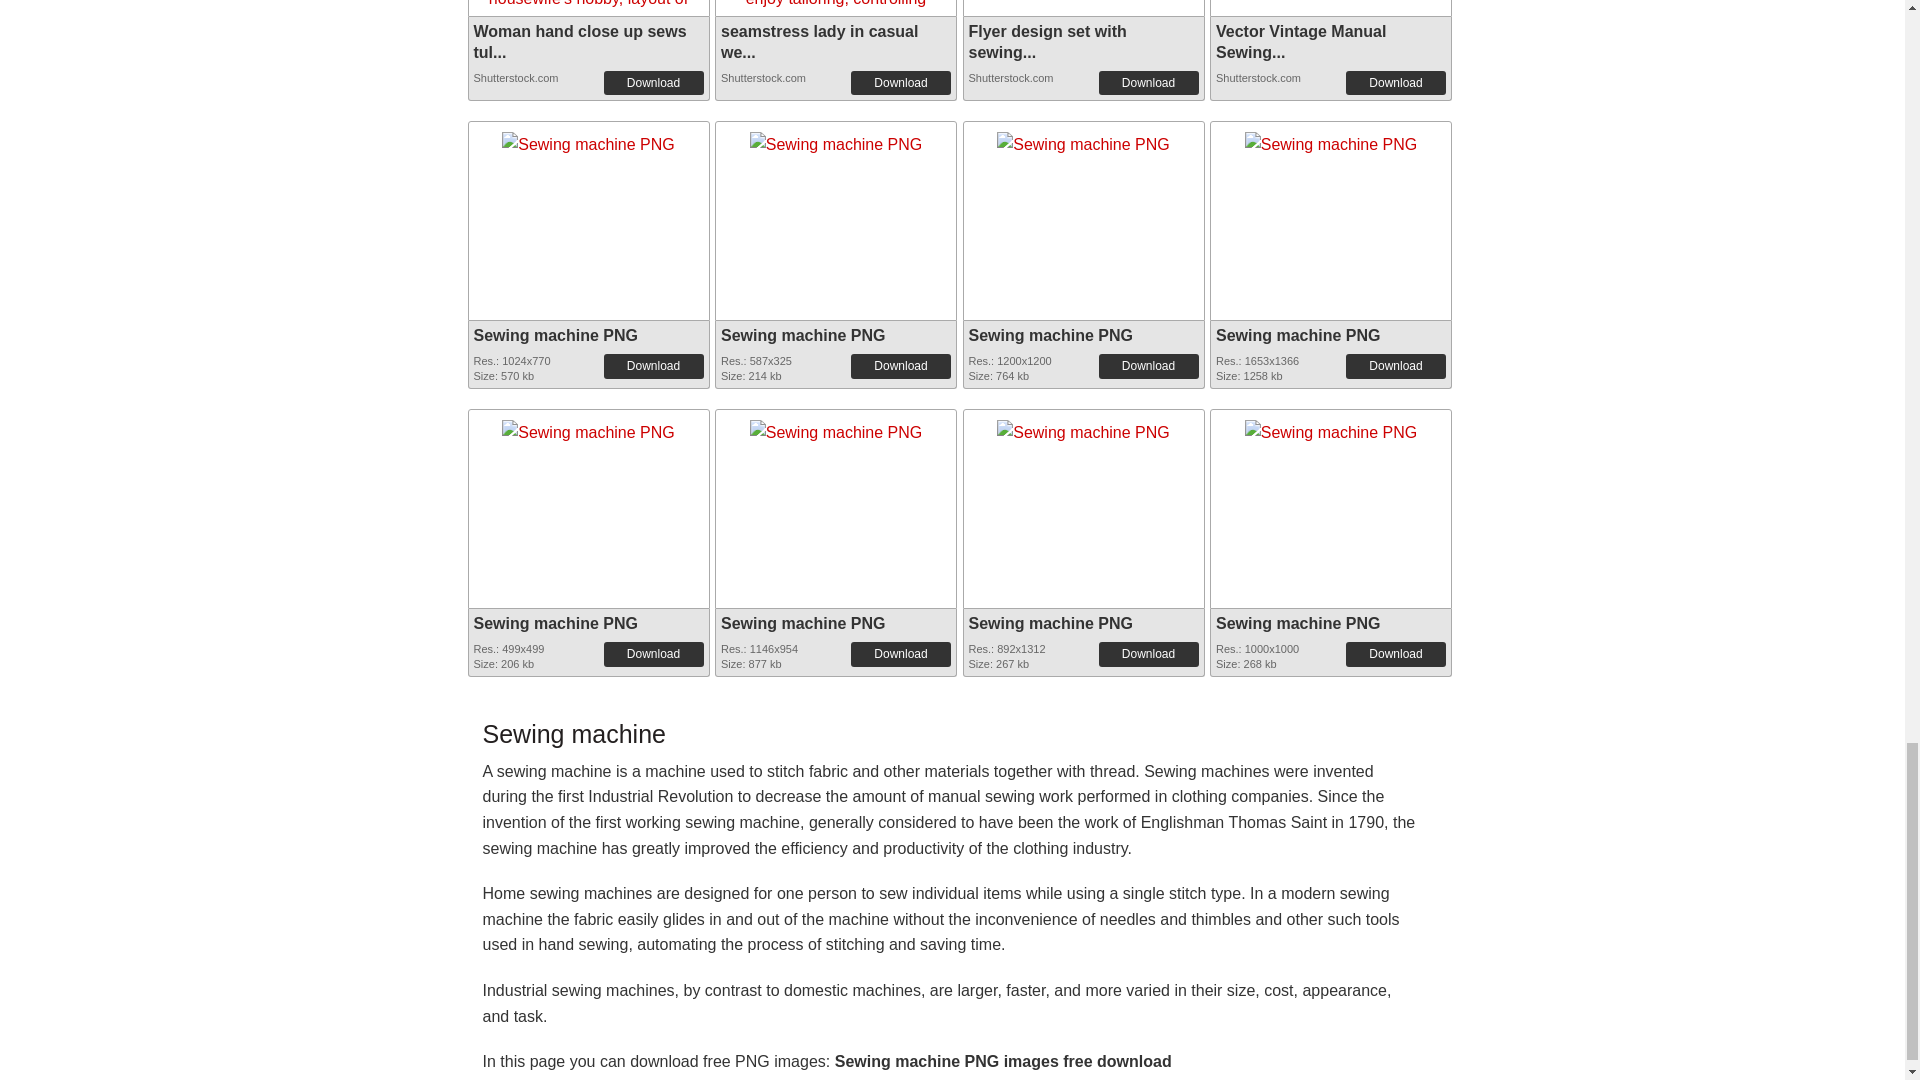 The height and width of the screenshot is (1080, 1920). I want to click on Sewing machine PNG, so click(836, 140).